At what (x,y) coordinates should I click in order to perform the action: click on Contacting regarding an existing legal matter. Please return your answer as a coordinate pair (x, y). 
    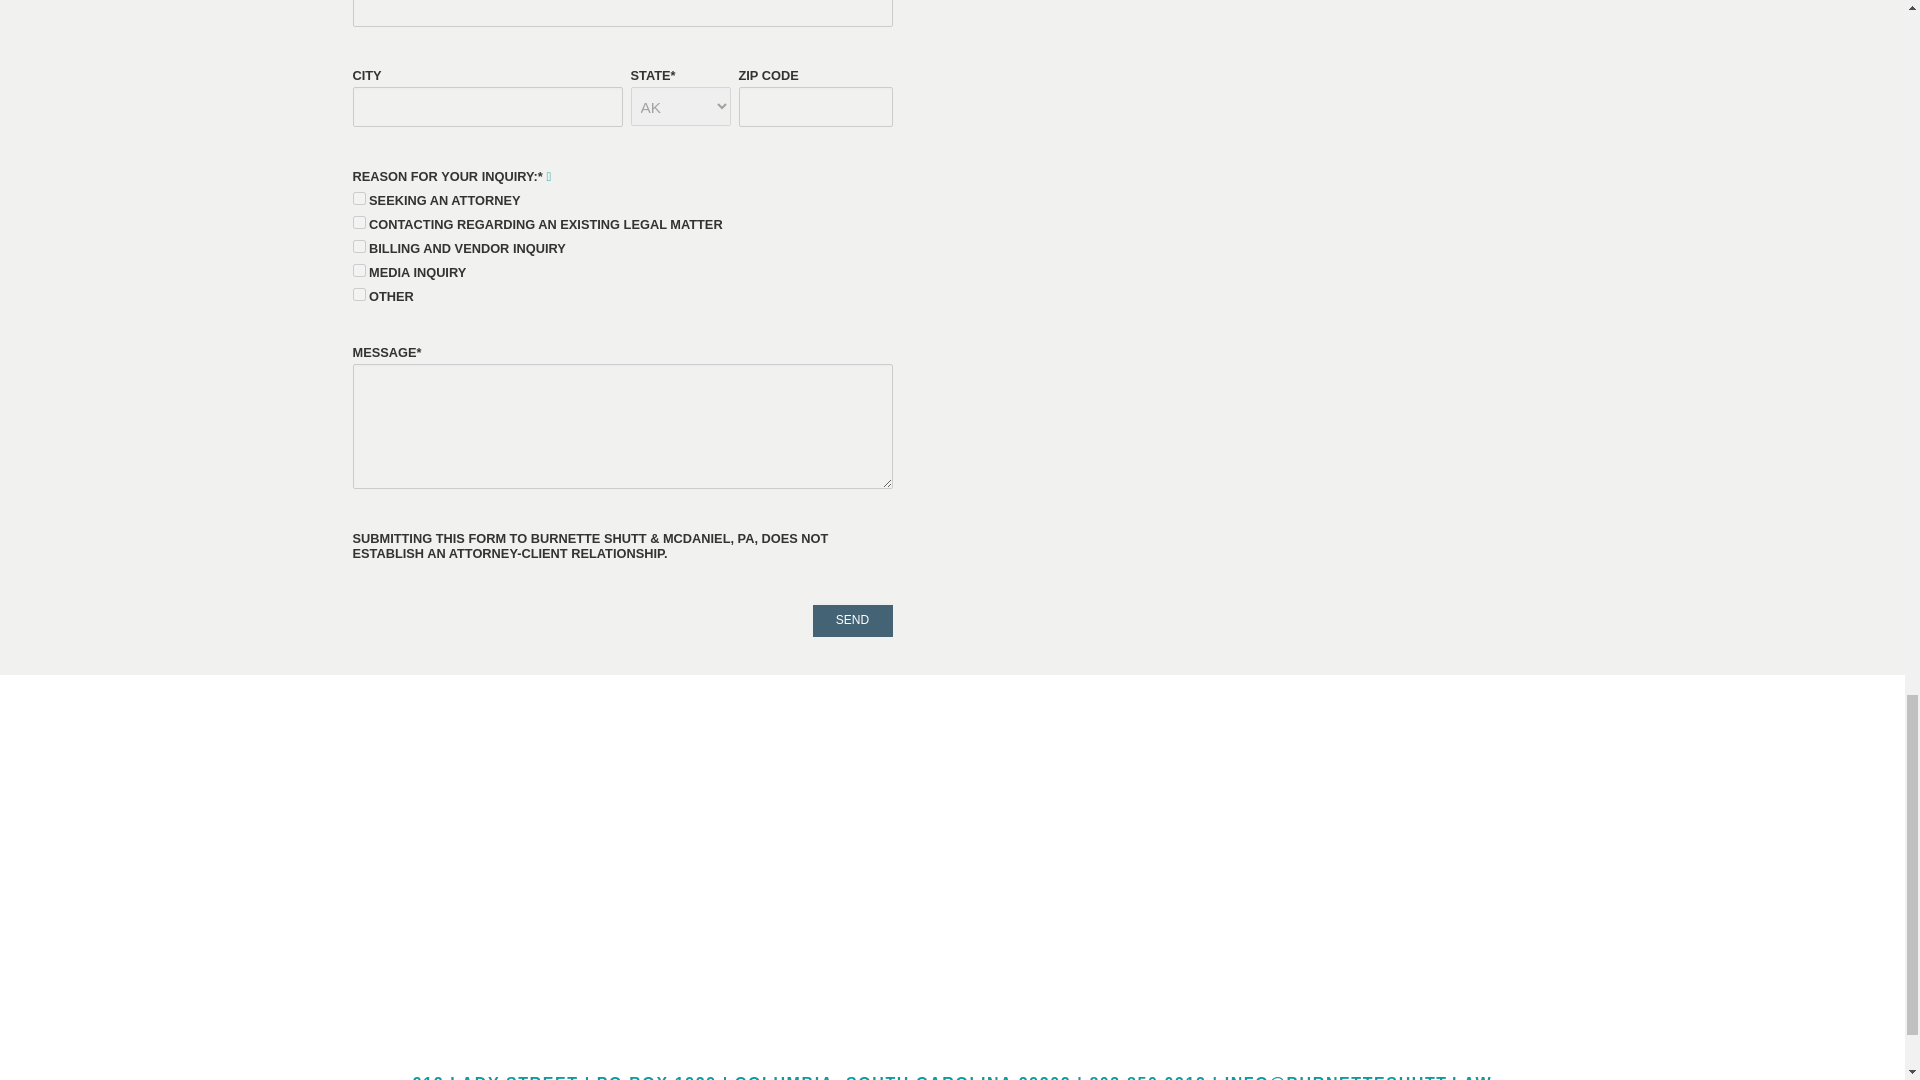
    Looking at the image, I should click on (358, 222).